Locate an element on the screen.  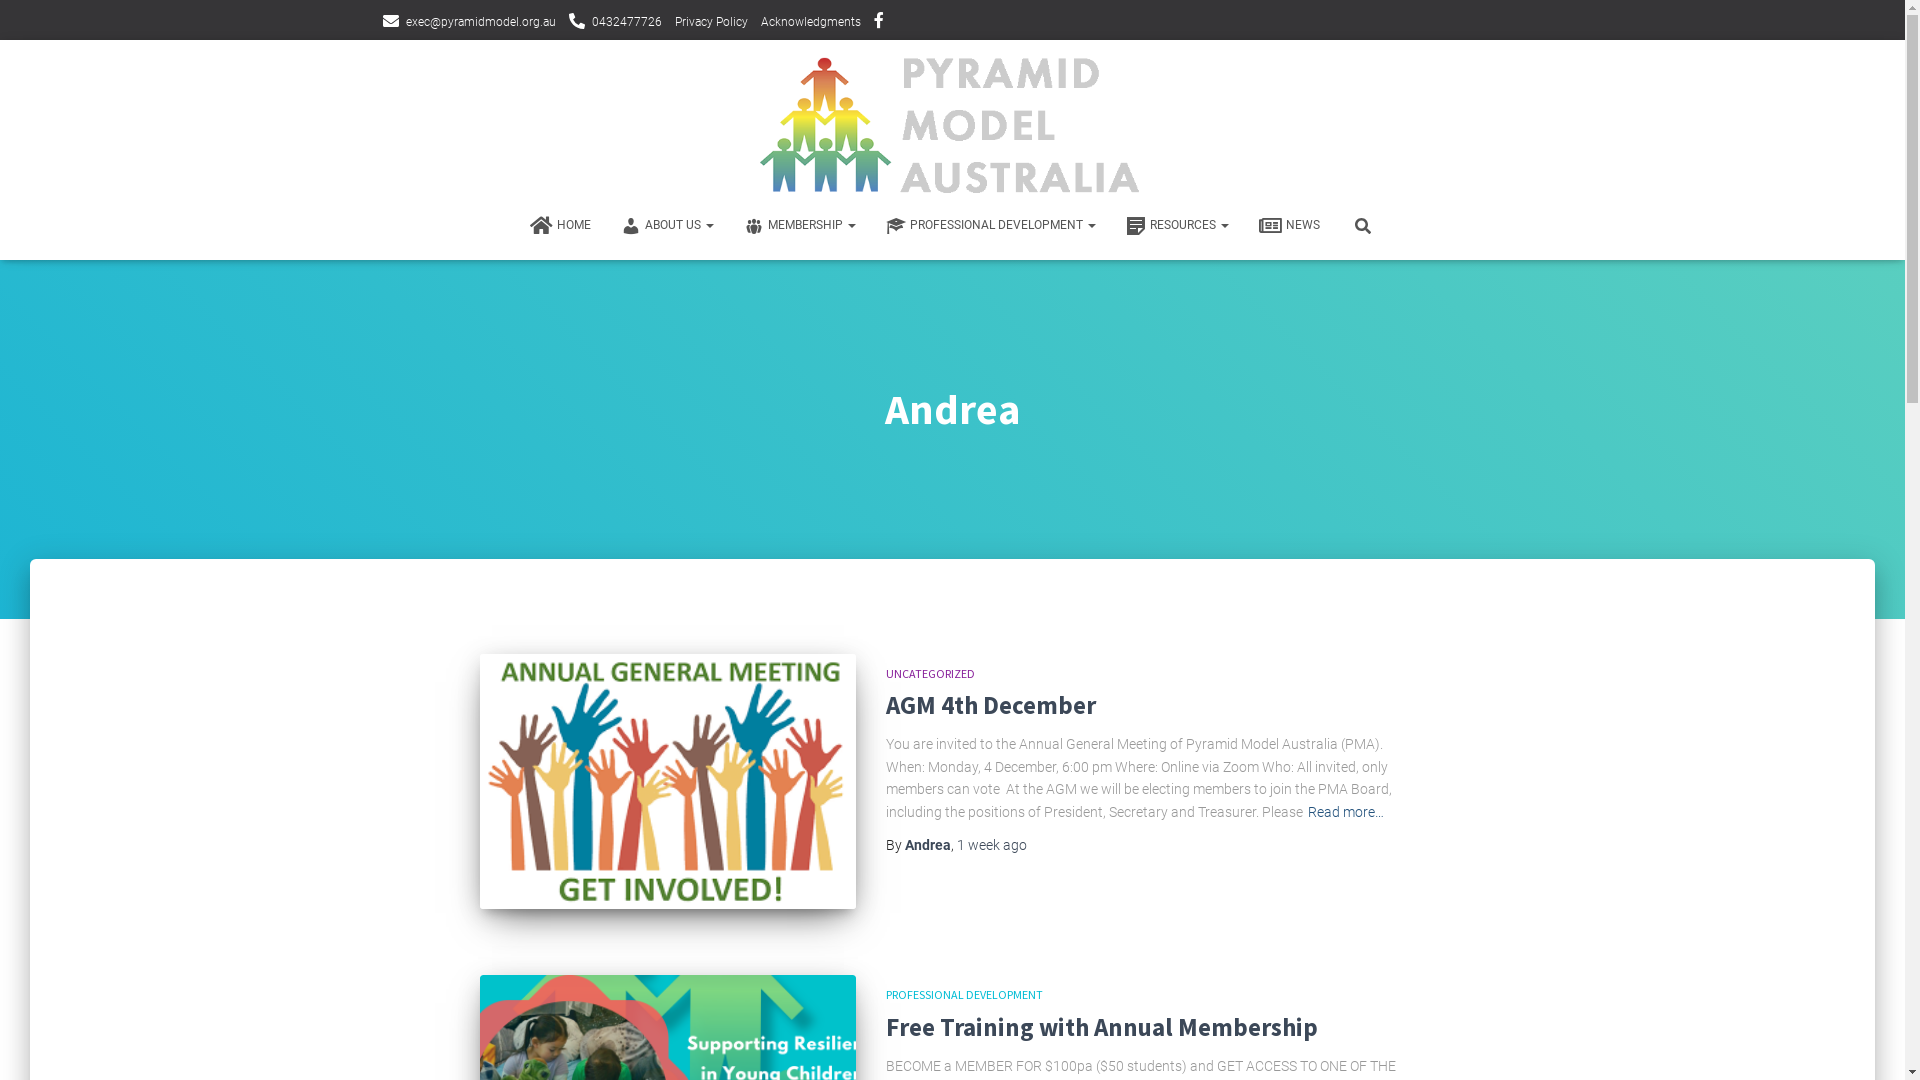
ABOUT US is located at coordinates (668, 225).